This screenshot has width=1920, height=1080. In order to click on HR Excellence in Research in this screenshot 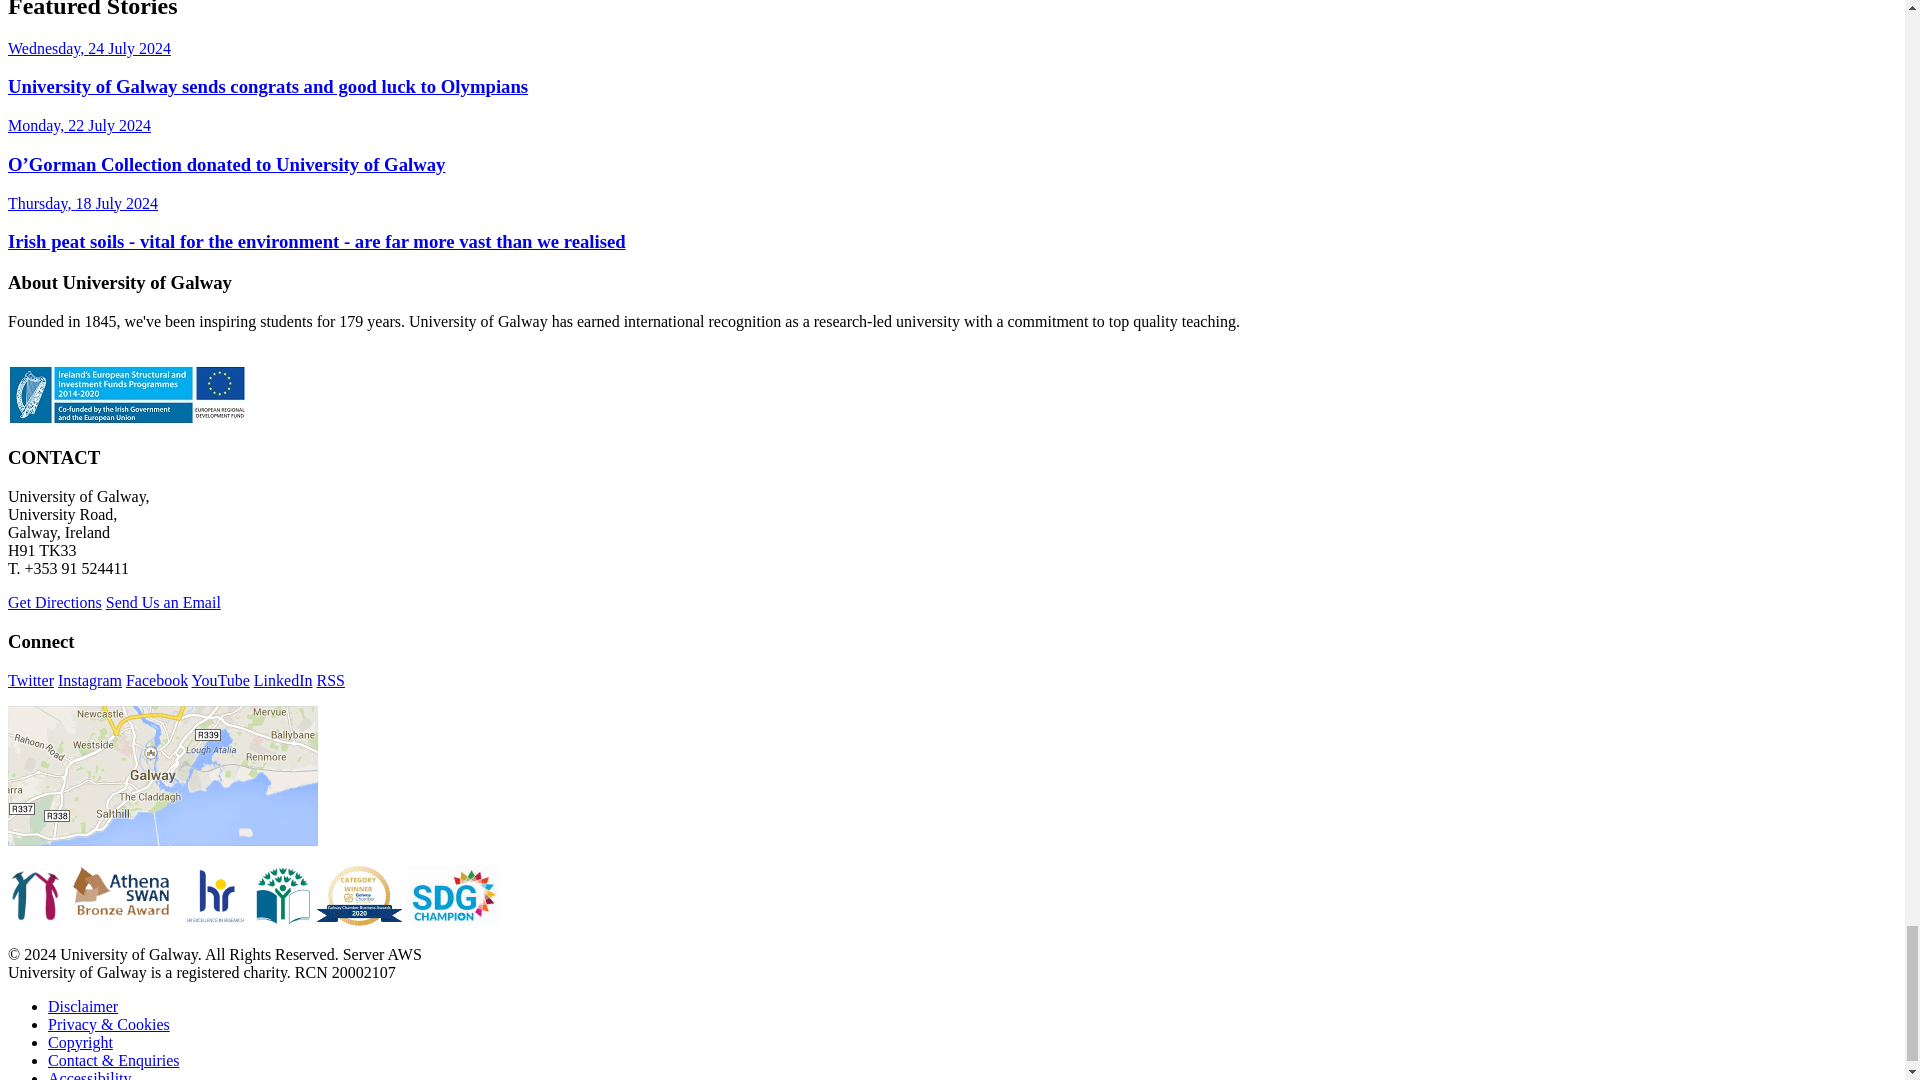, I will do `click(214, 896)`.